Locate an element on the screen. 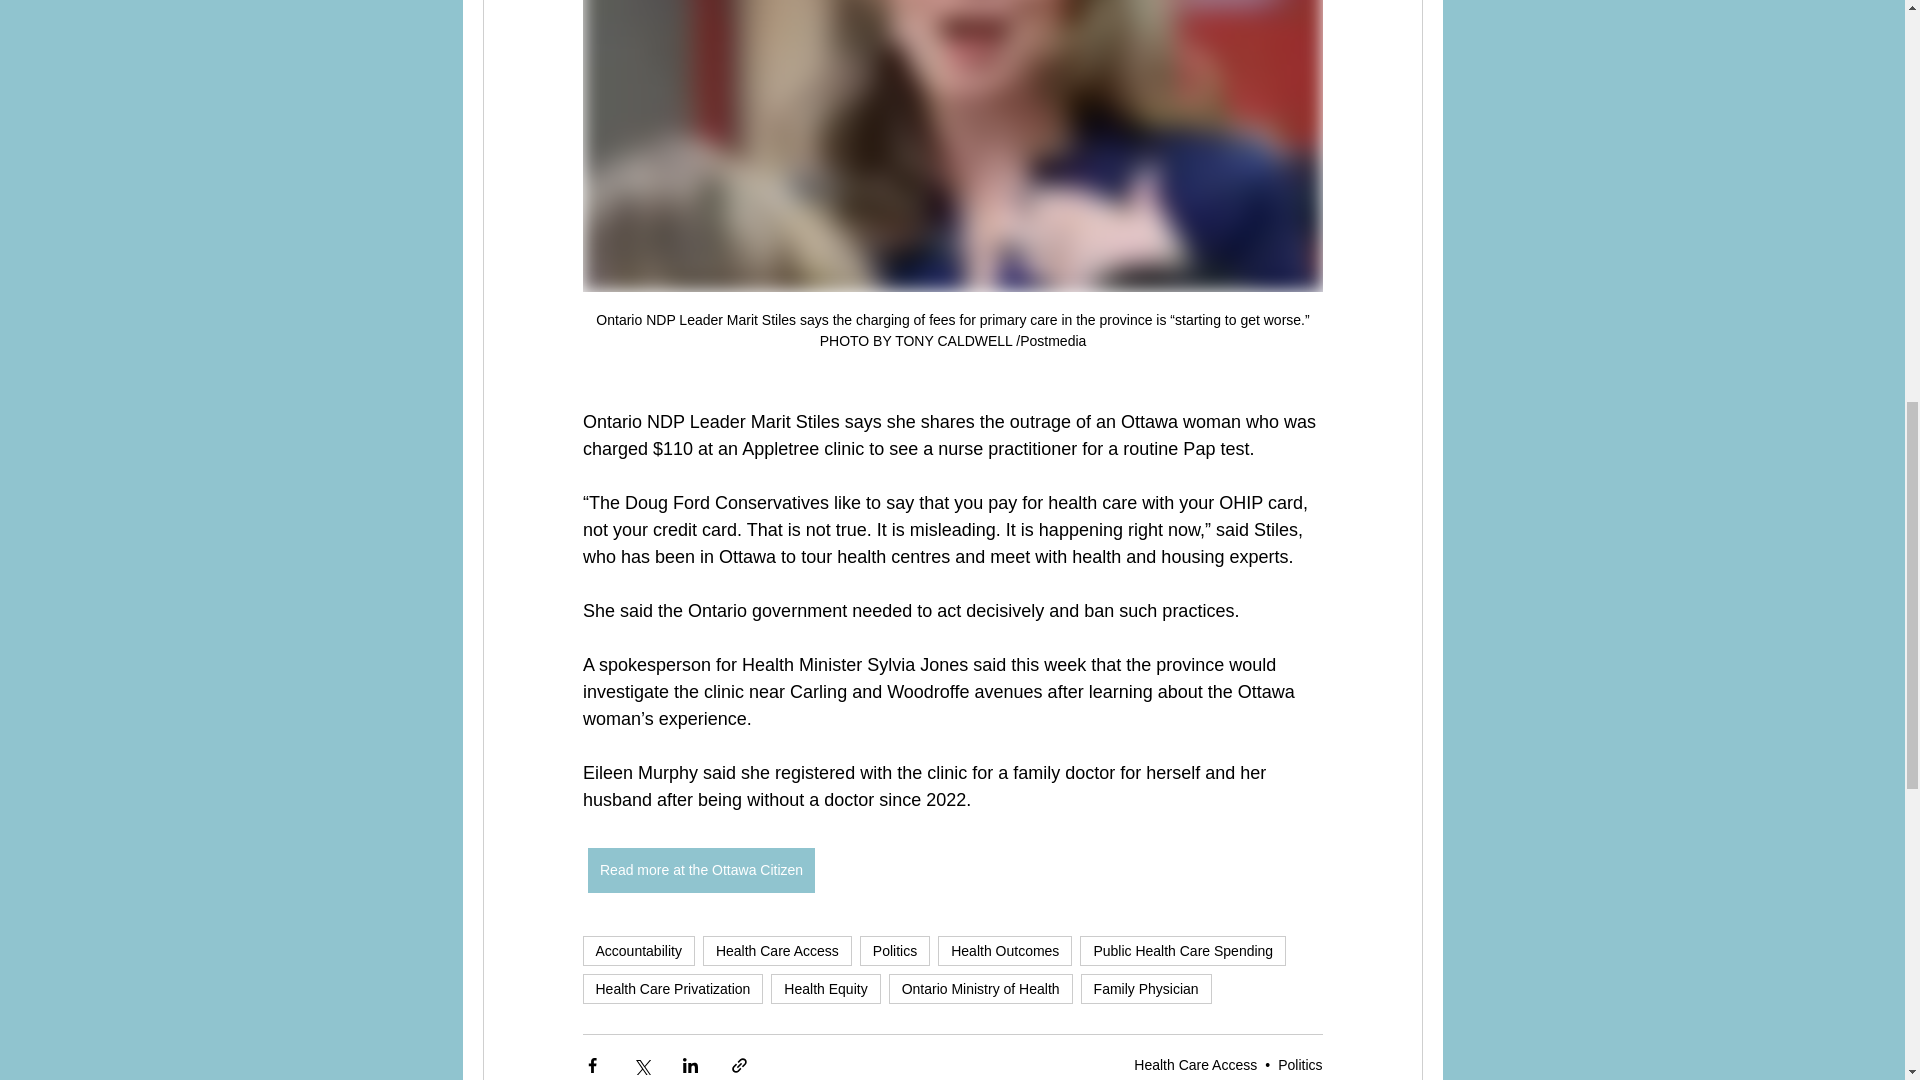 The image size is (1920, 1080). Ontario Ministry of Health is located at coordinates (980, 989).